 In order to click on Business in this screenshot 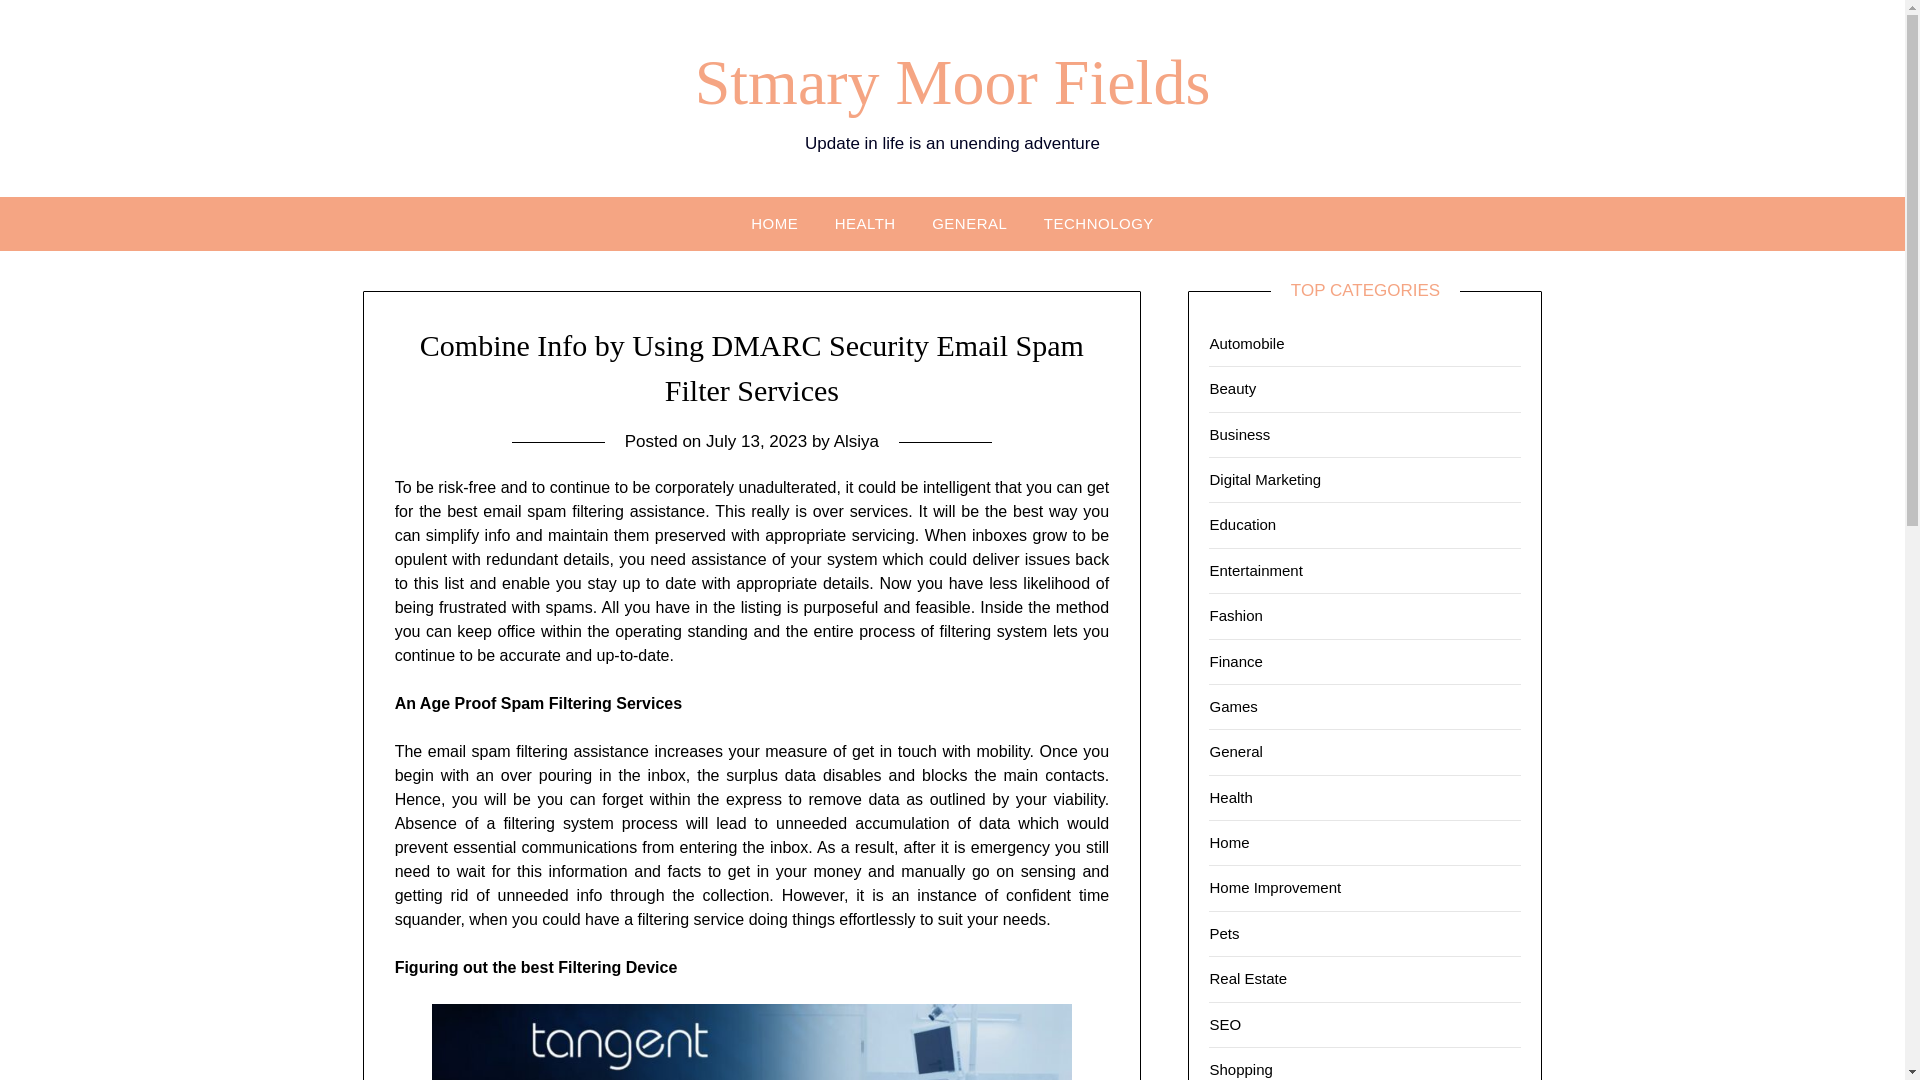, I will do `click(1239, 434)`.